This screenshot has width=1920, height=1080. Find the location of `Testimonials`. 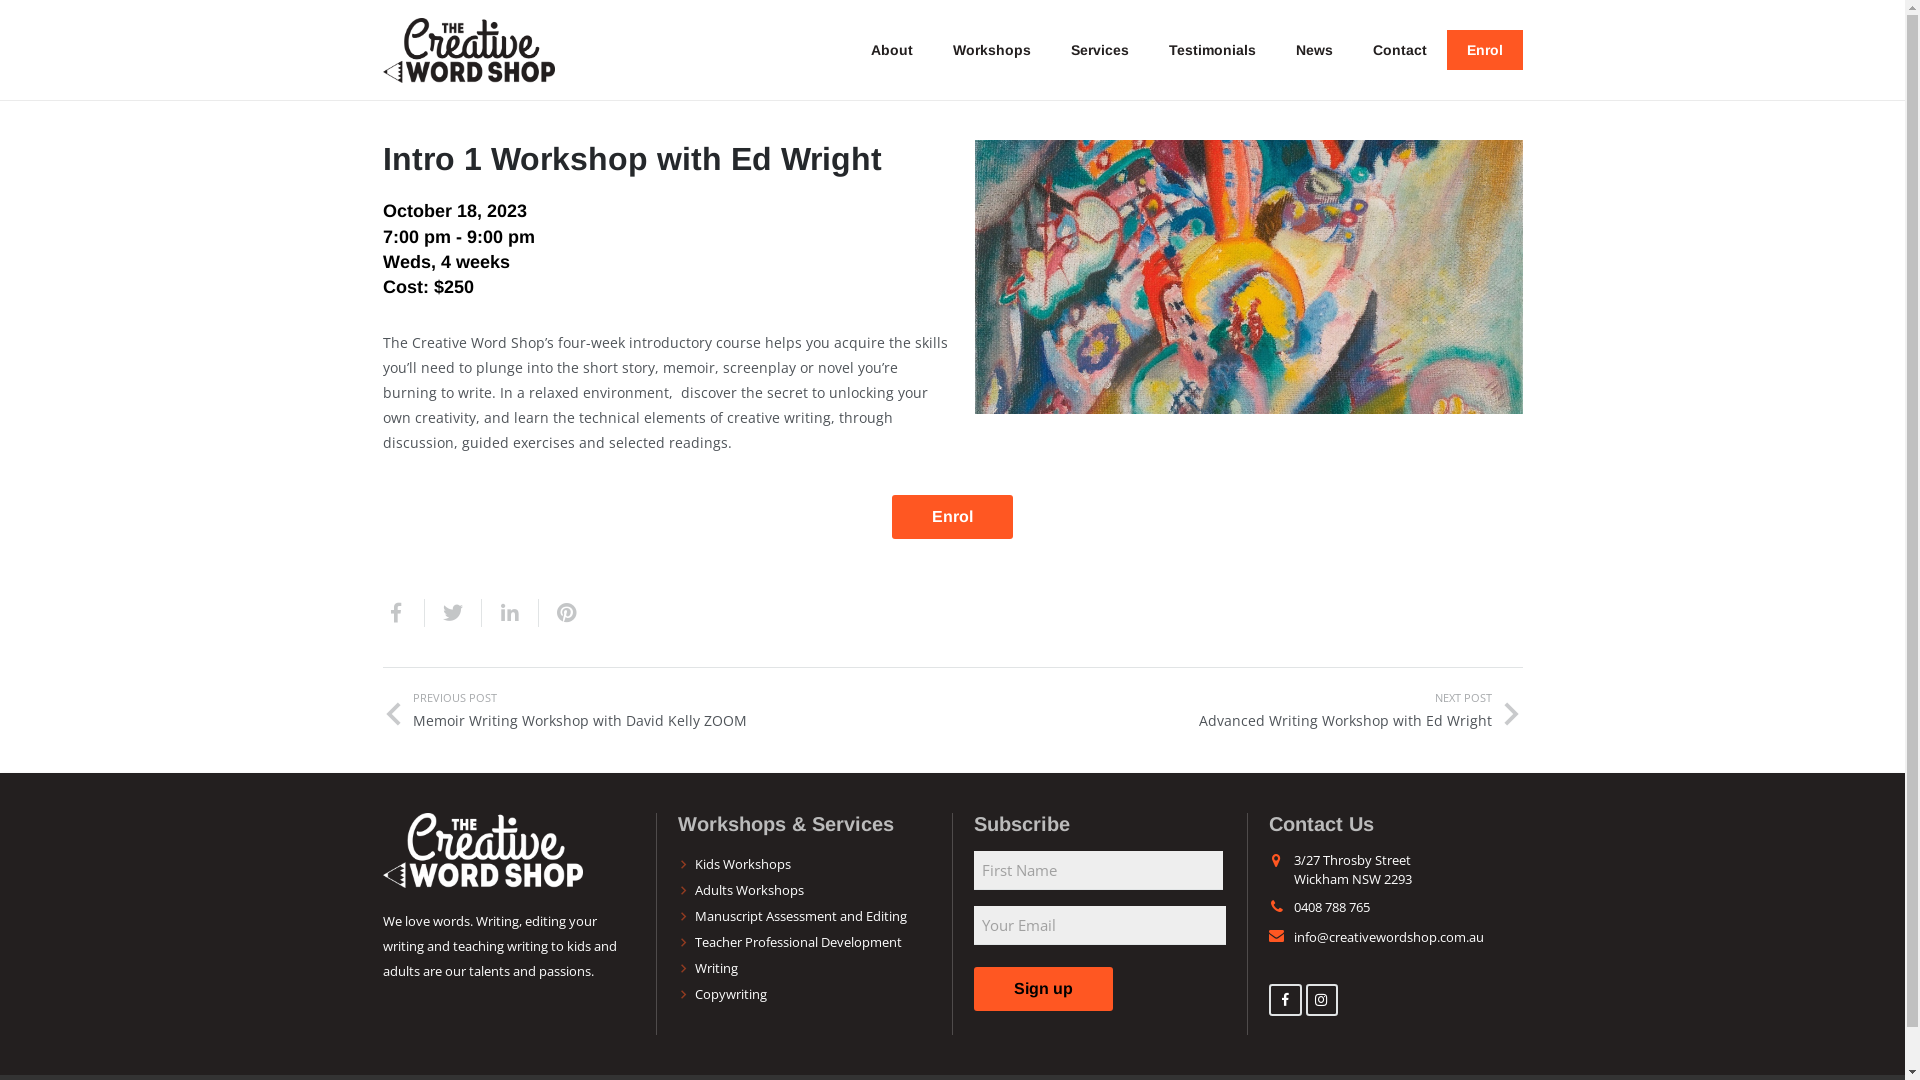

Testimonials is located at coordinates (1212, 50).